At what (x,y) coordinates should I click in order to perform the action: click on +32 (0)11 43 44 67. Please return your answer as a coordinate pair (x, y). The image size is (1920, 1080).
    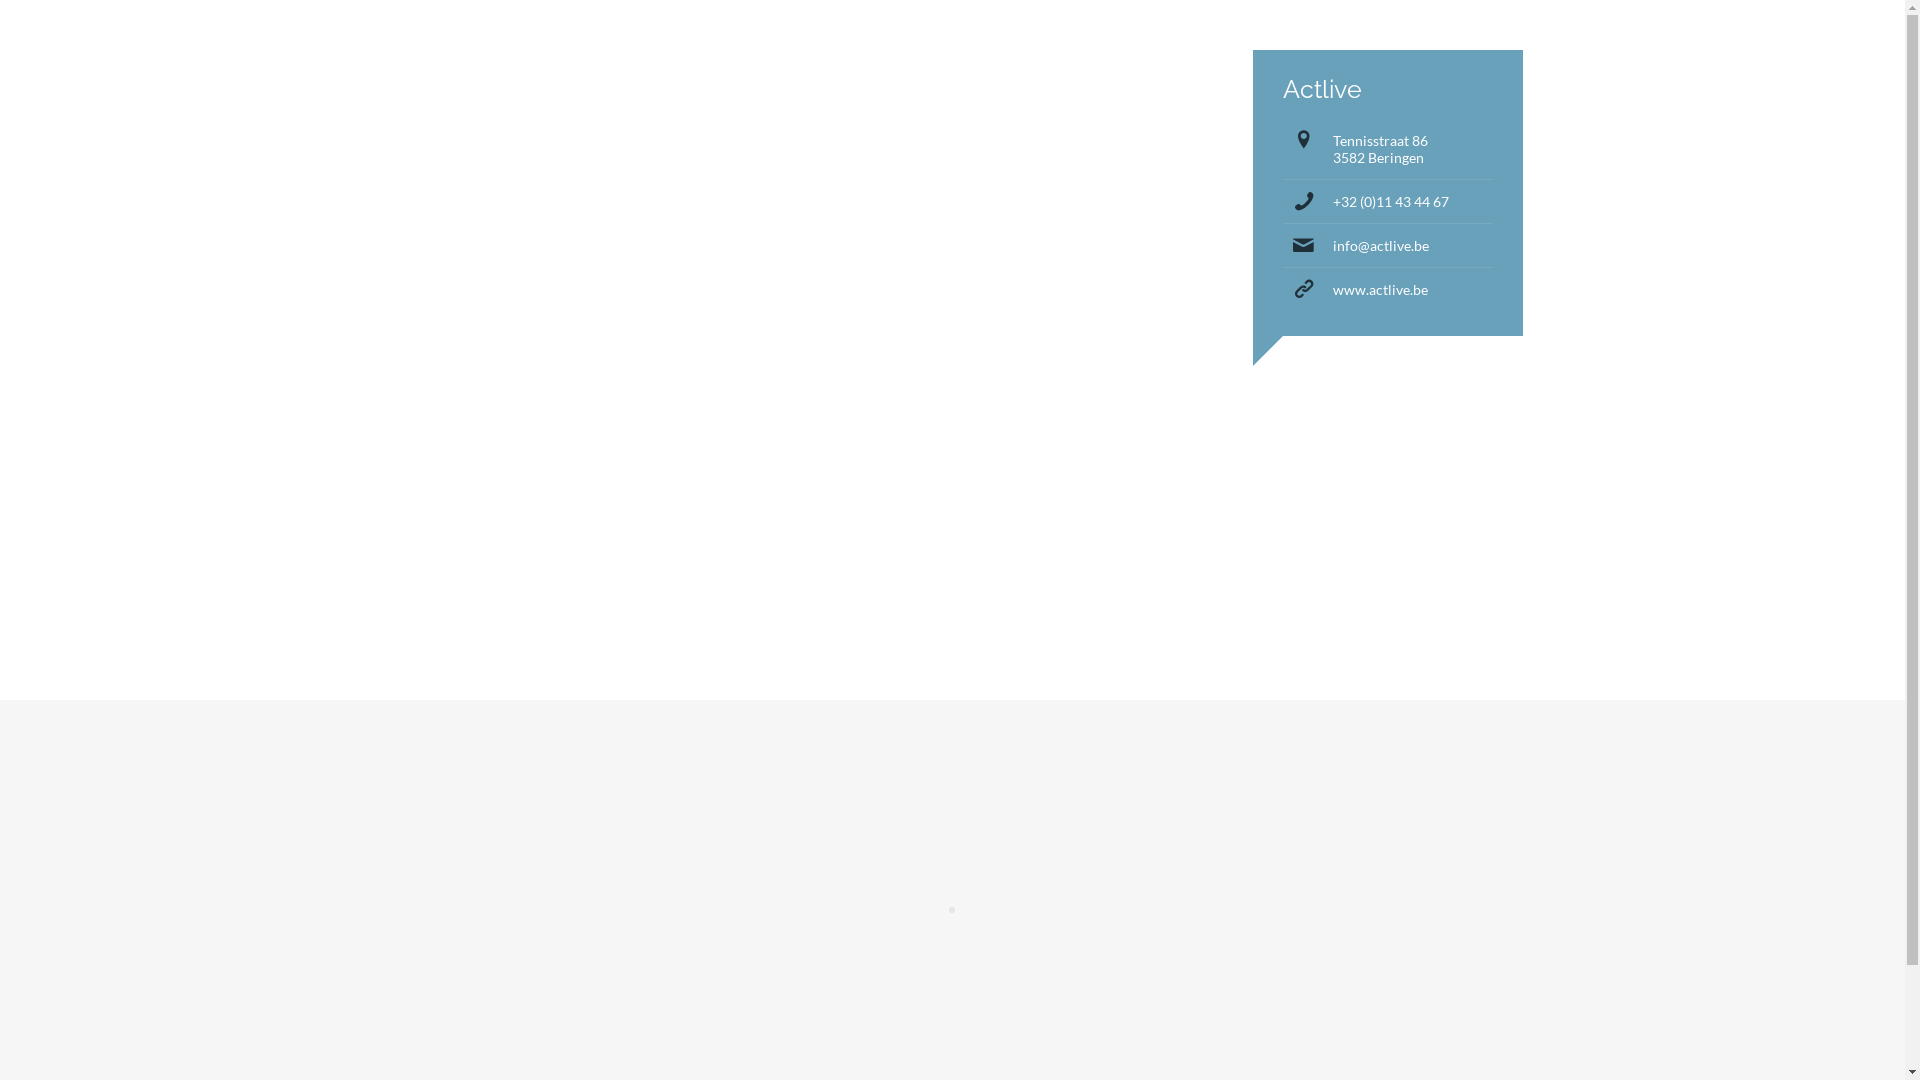
    Looking at the image, I should click on (1390, 202).